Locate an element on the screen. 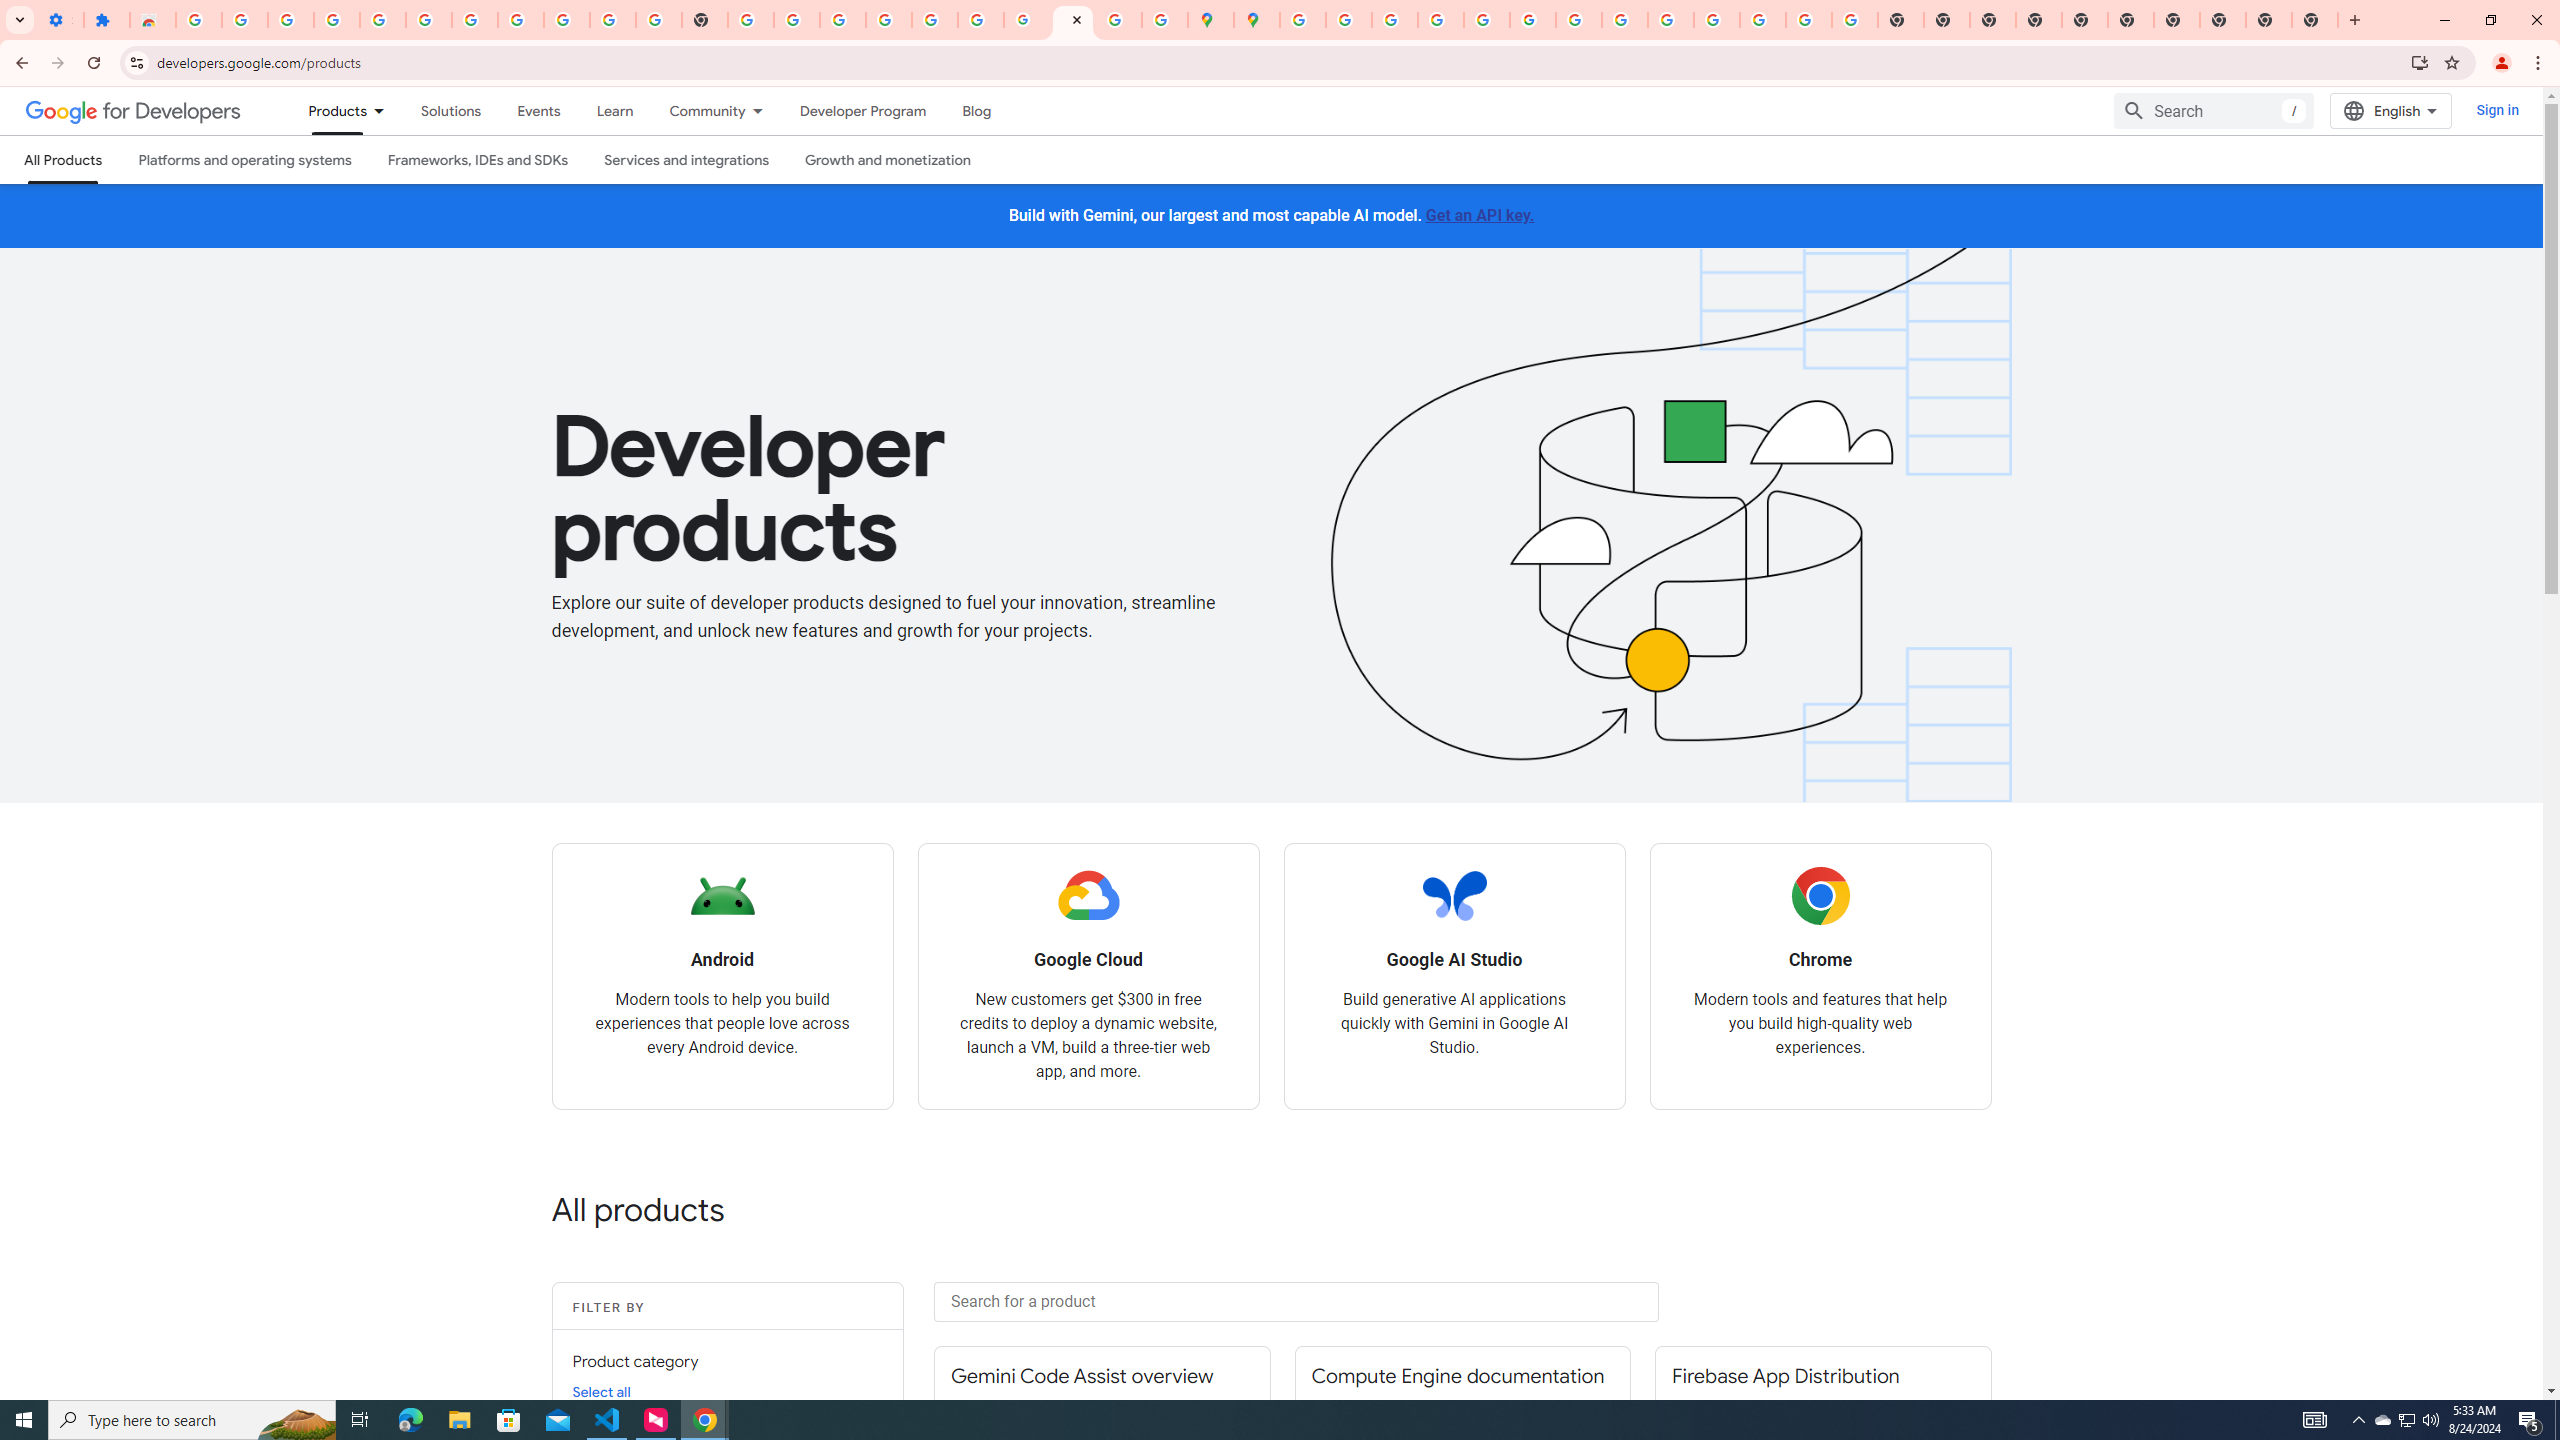 The image size is (2560, 1440). Google Images is located at coordinates (1854, 20).